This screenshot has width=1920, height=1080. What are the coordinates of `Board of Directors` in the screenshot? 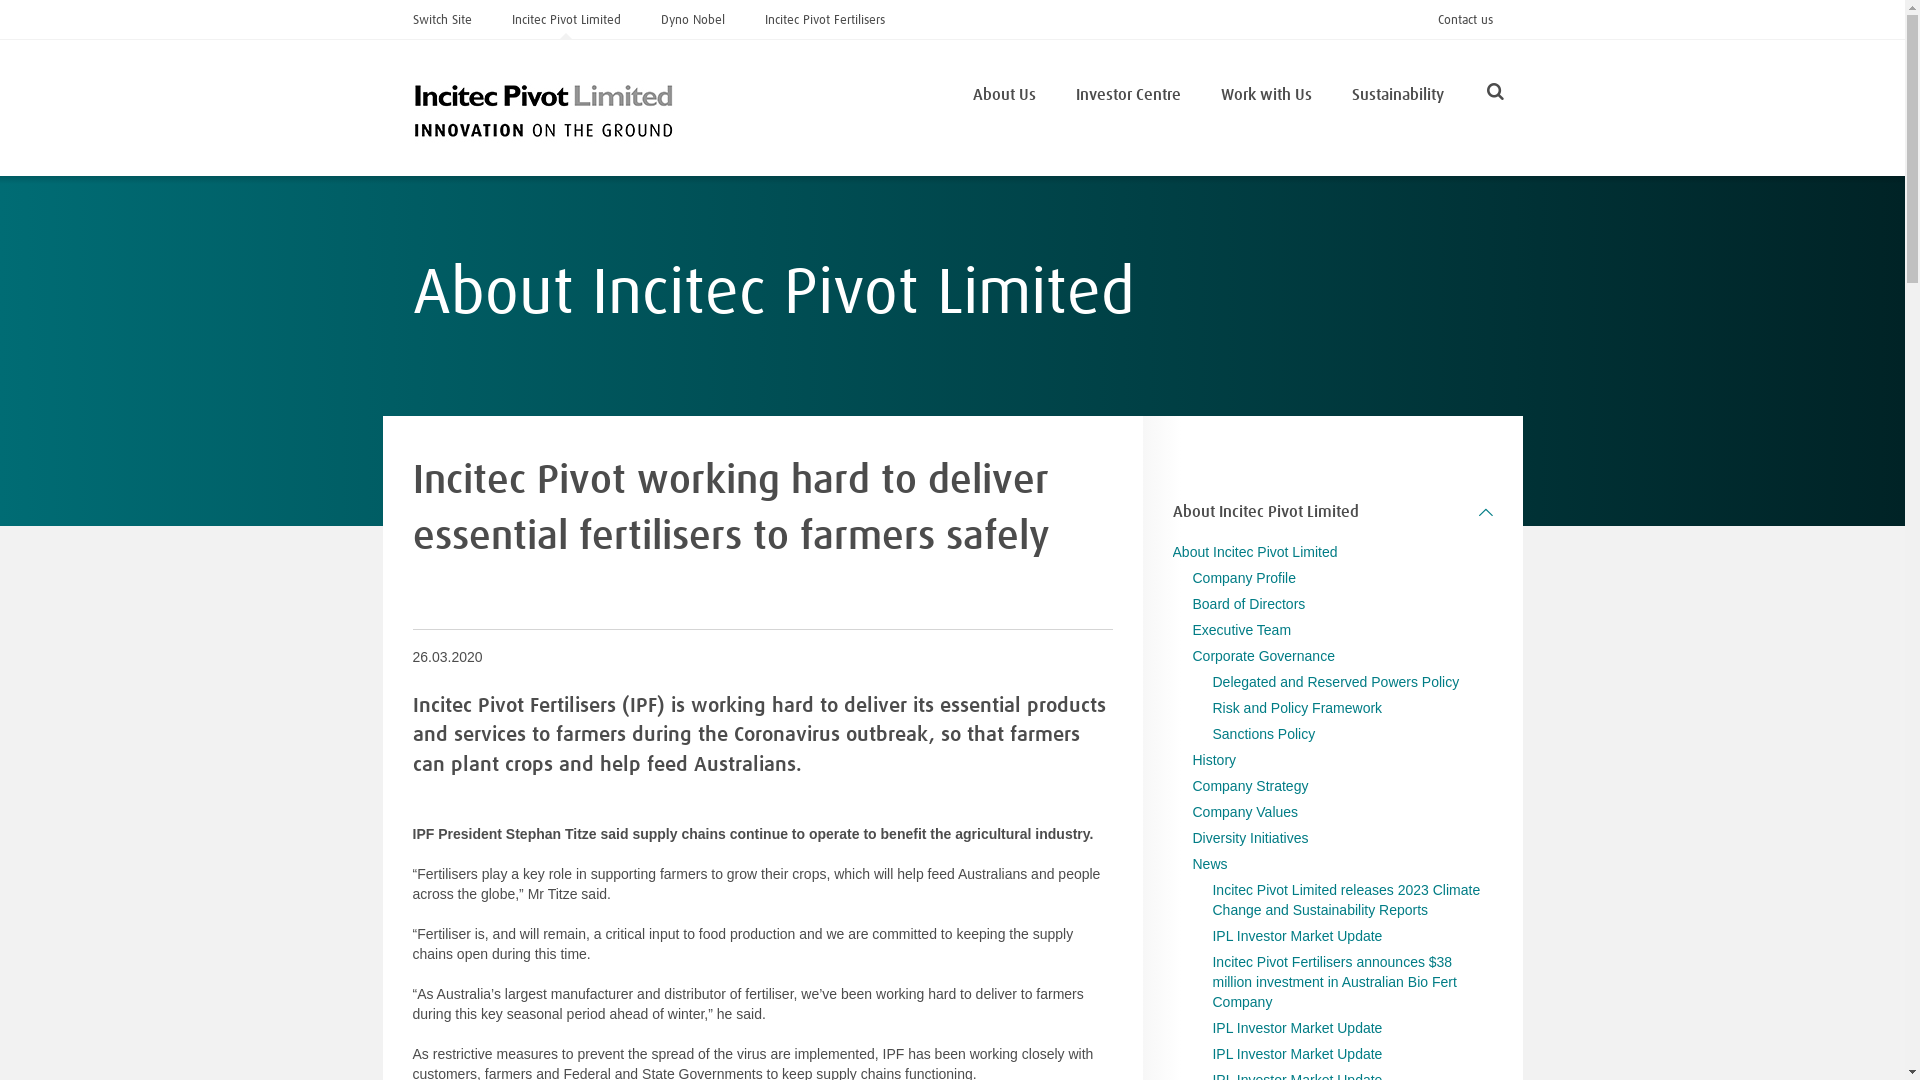 It's located at (1248, 604).